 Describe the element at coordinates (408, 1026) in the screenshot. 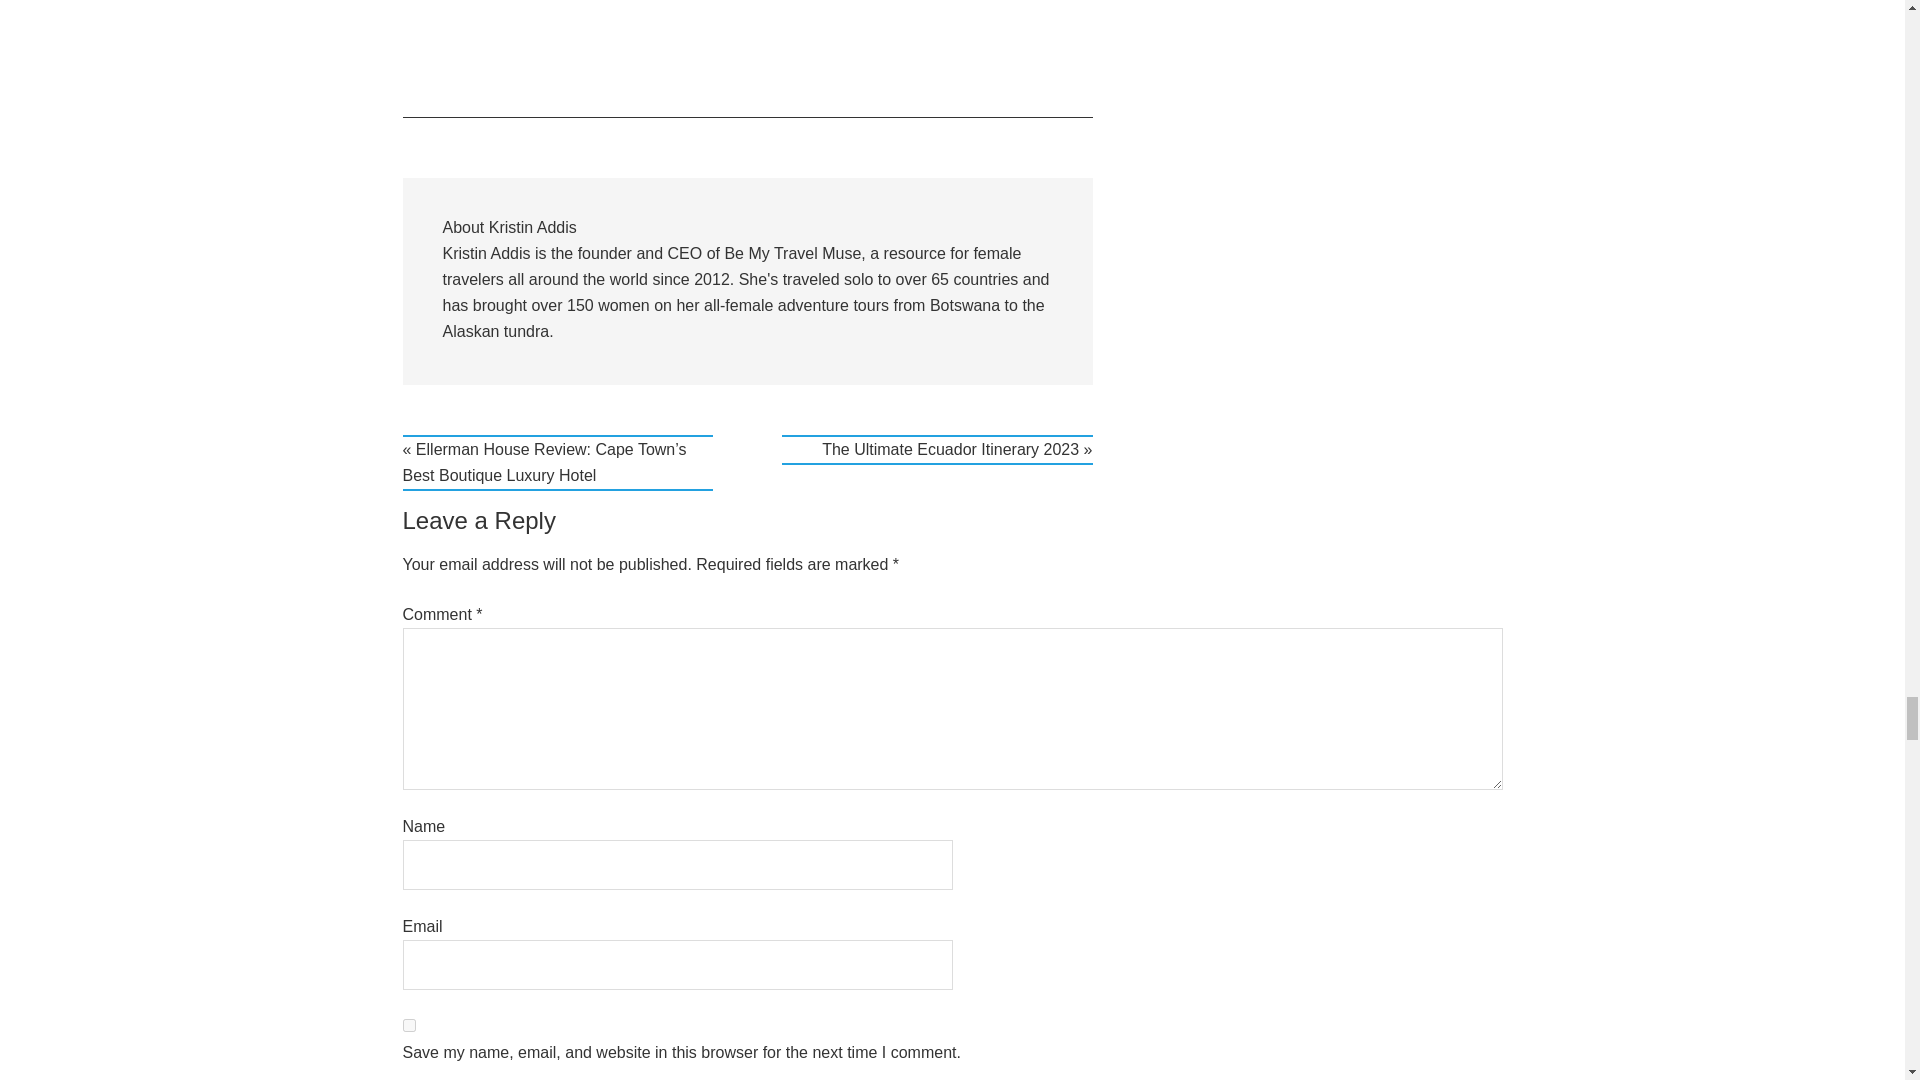

I see `yes` at that location.